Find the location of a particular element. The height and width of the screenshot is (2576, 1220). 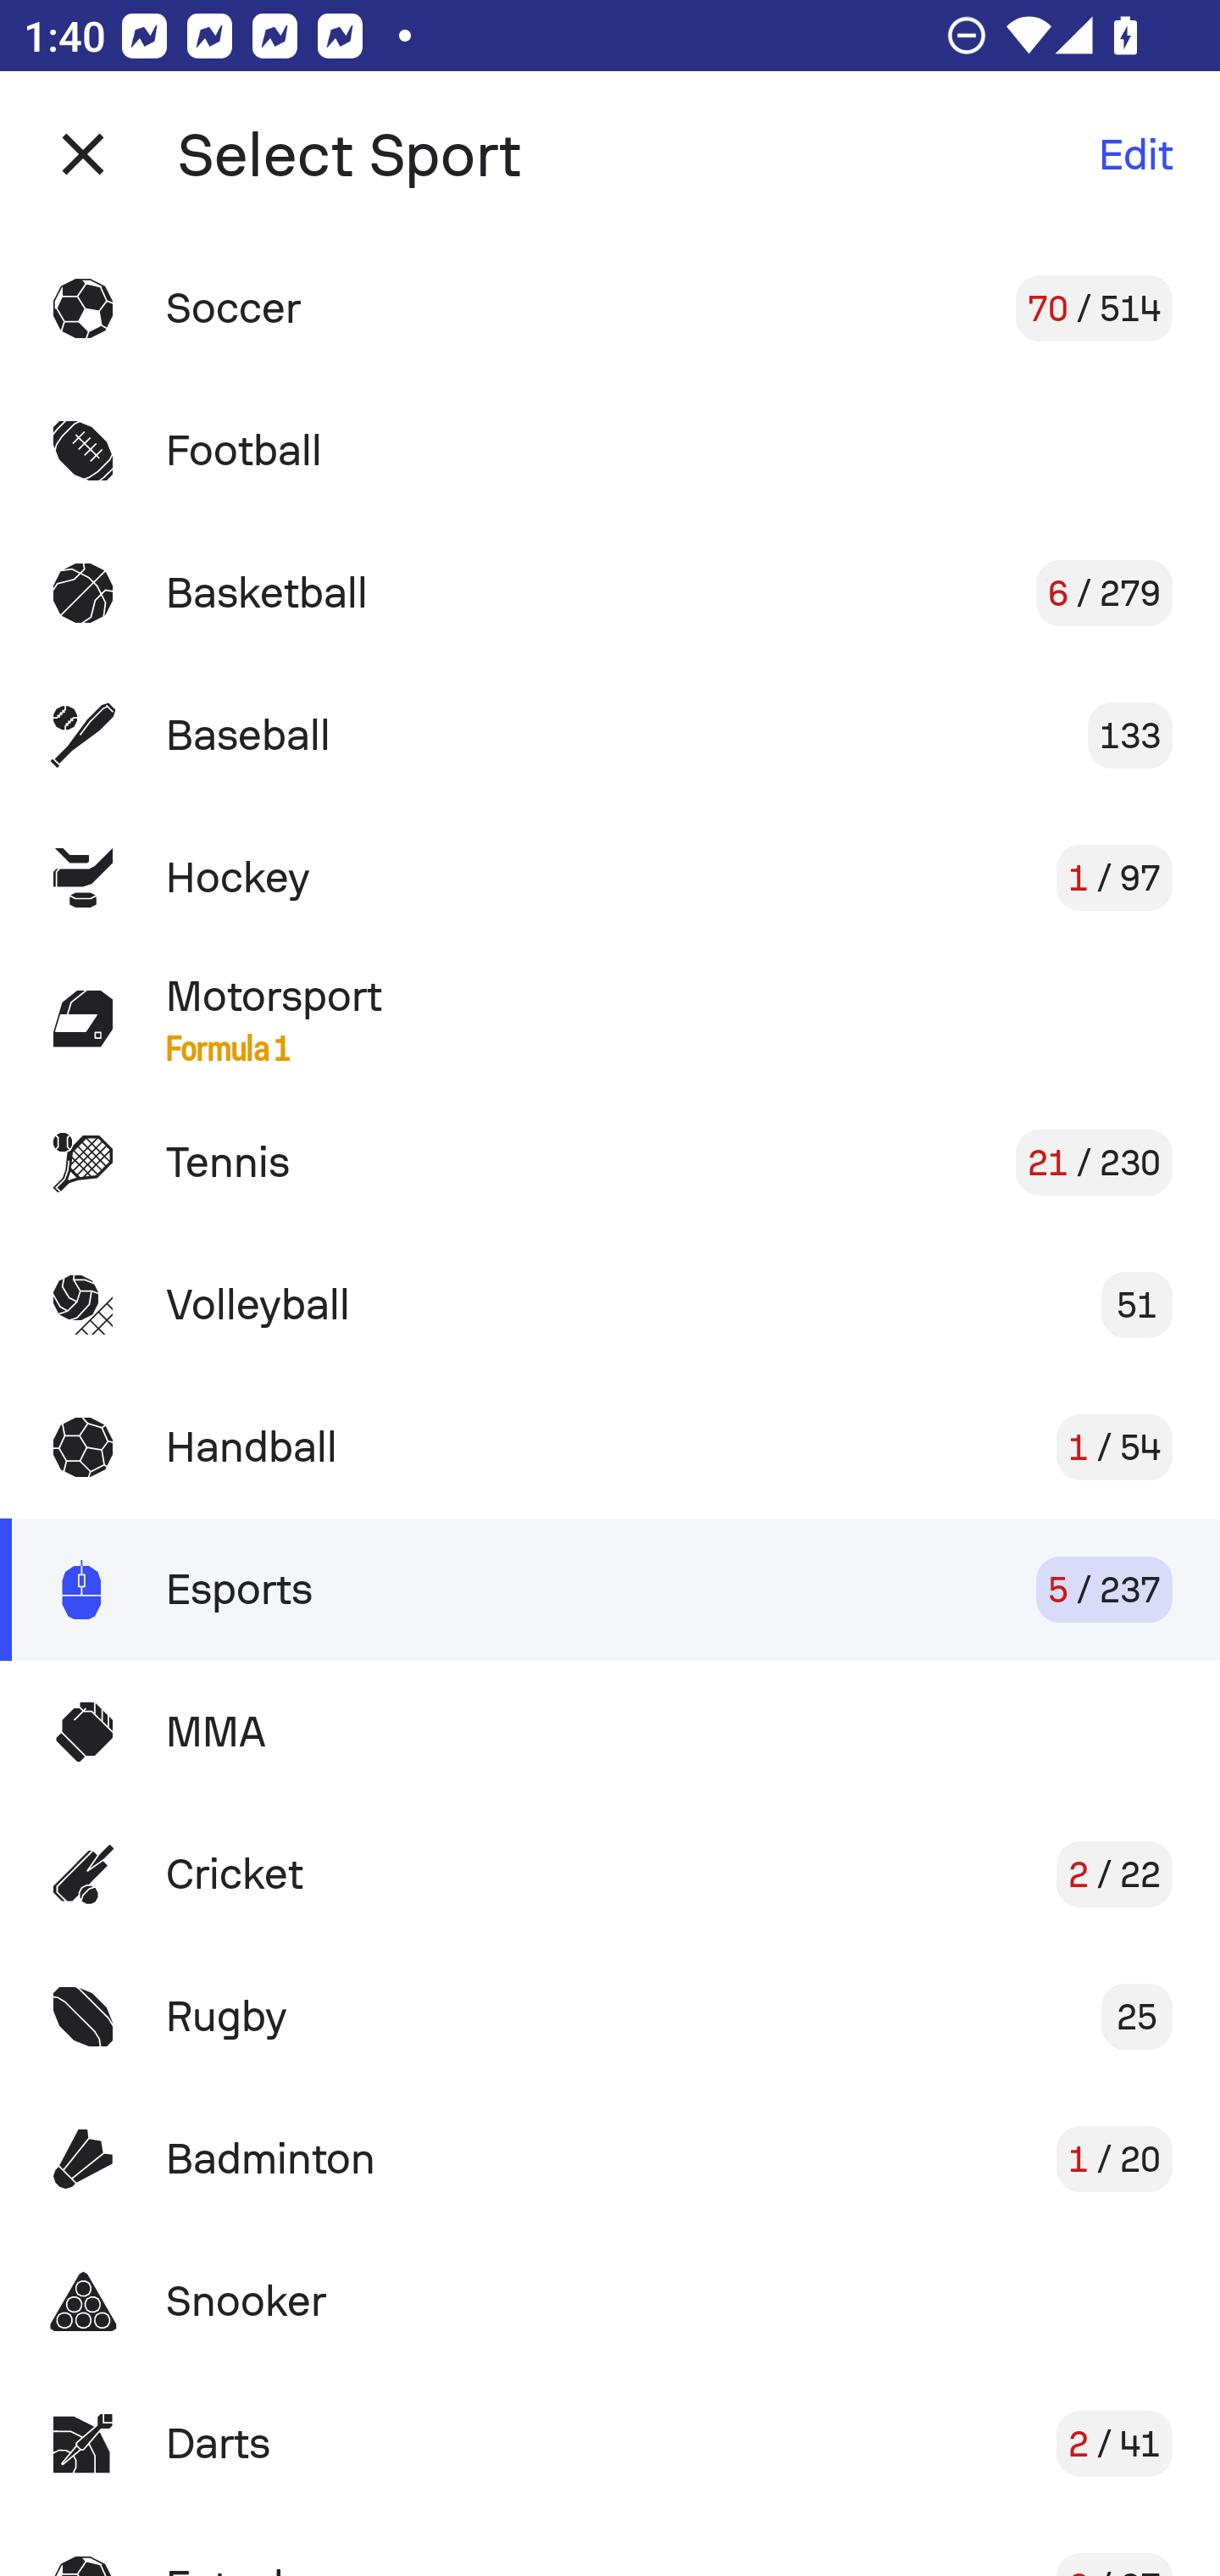

Darts 2 / 41 is located at coordinates (610, 2443).